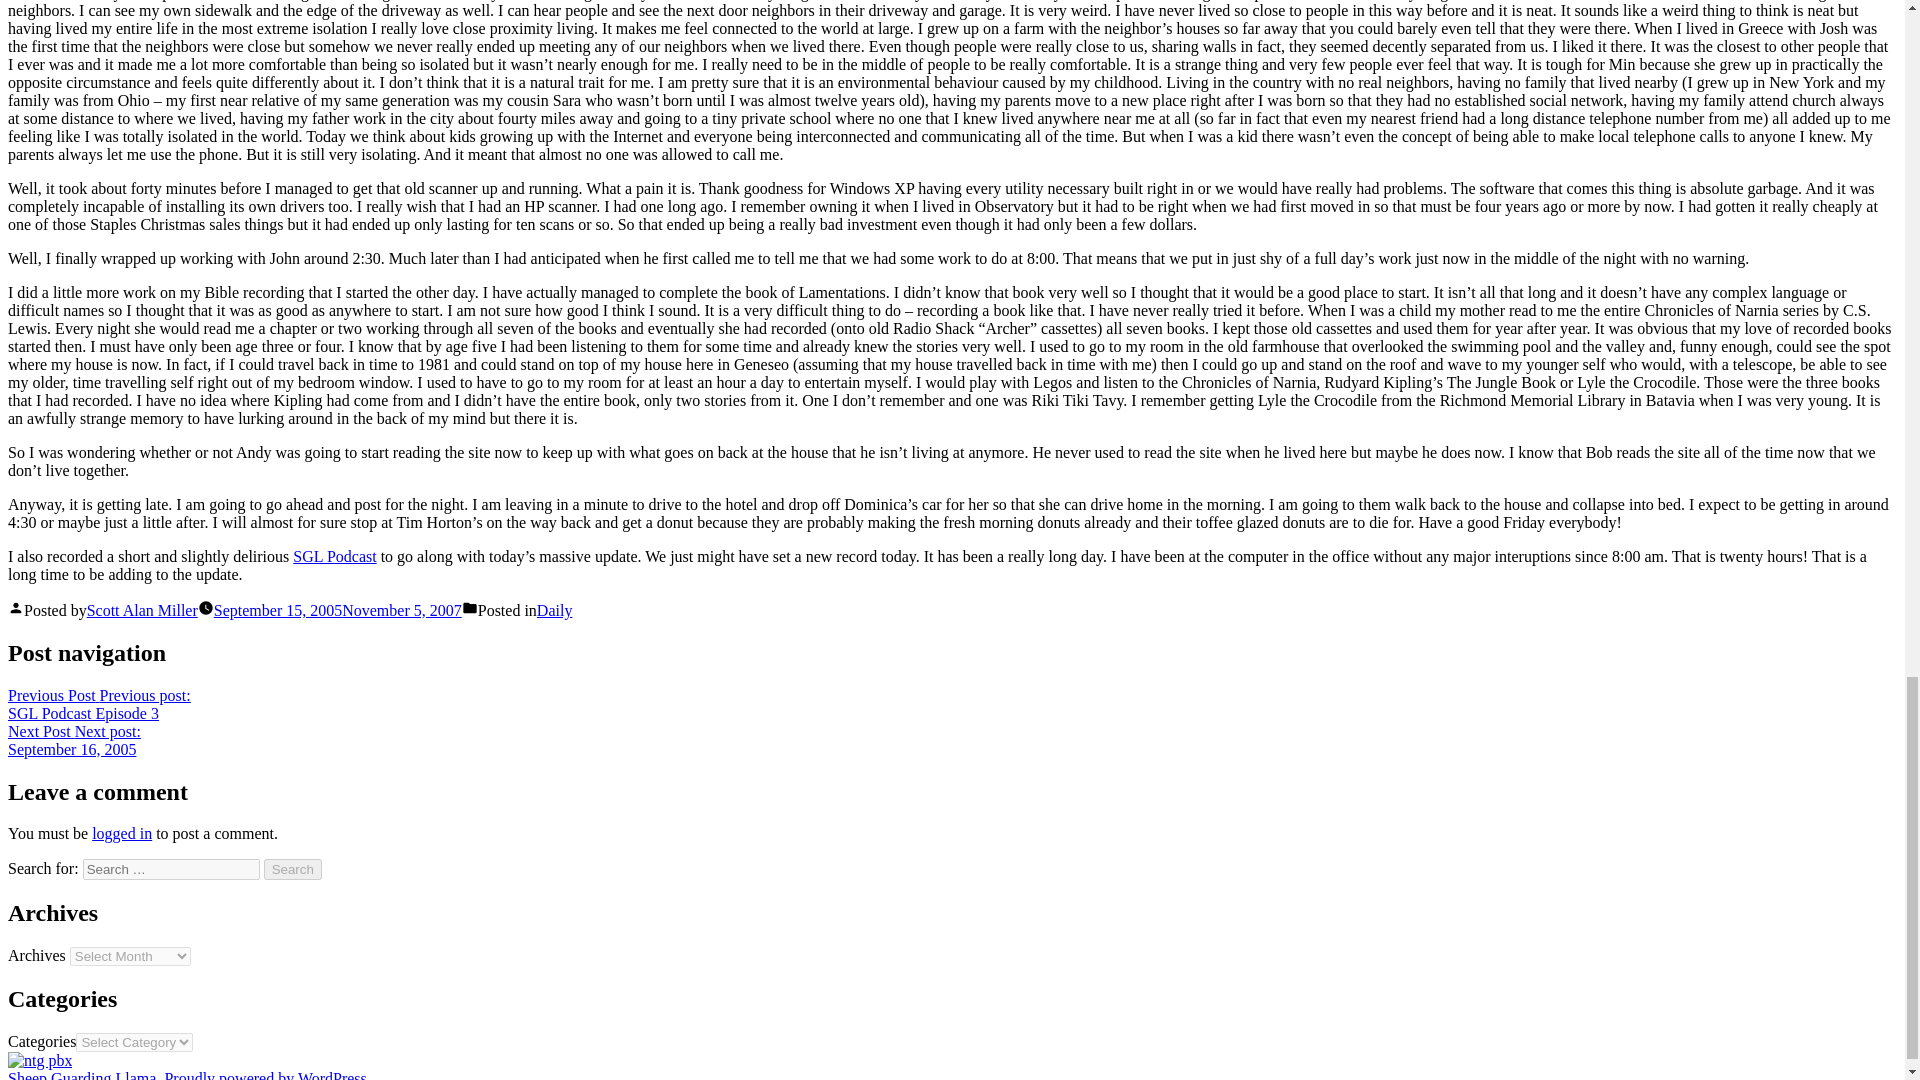  Describe the element at coordinates (74, 740) in the screenshot. I see `logged in` at that location.